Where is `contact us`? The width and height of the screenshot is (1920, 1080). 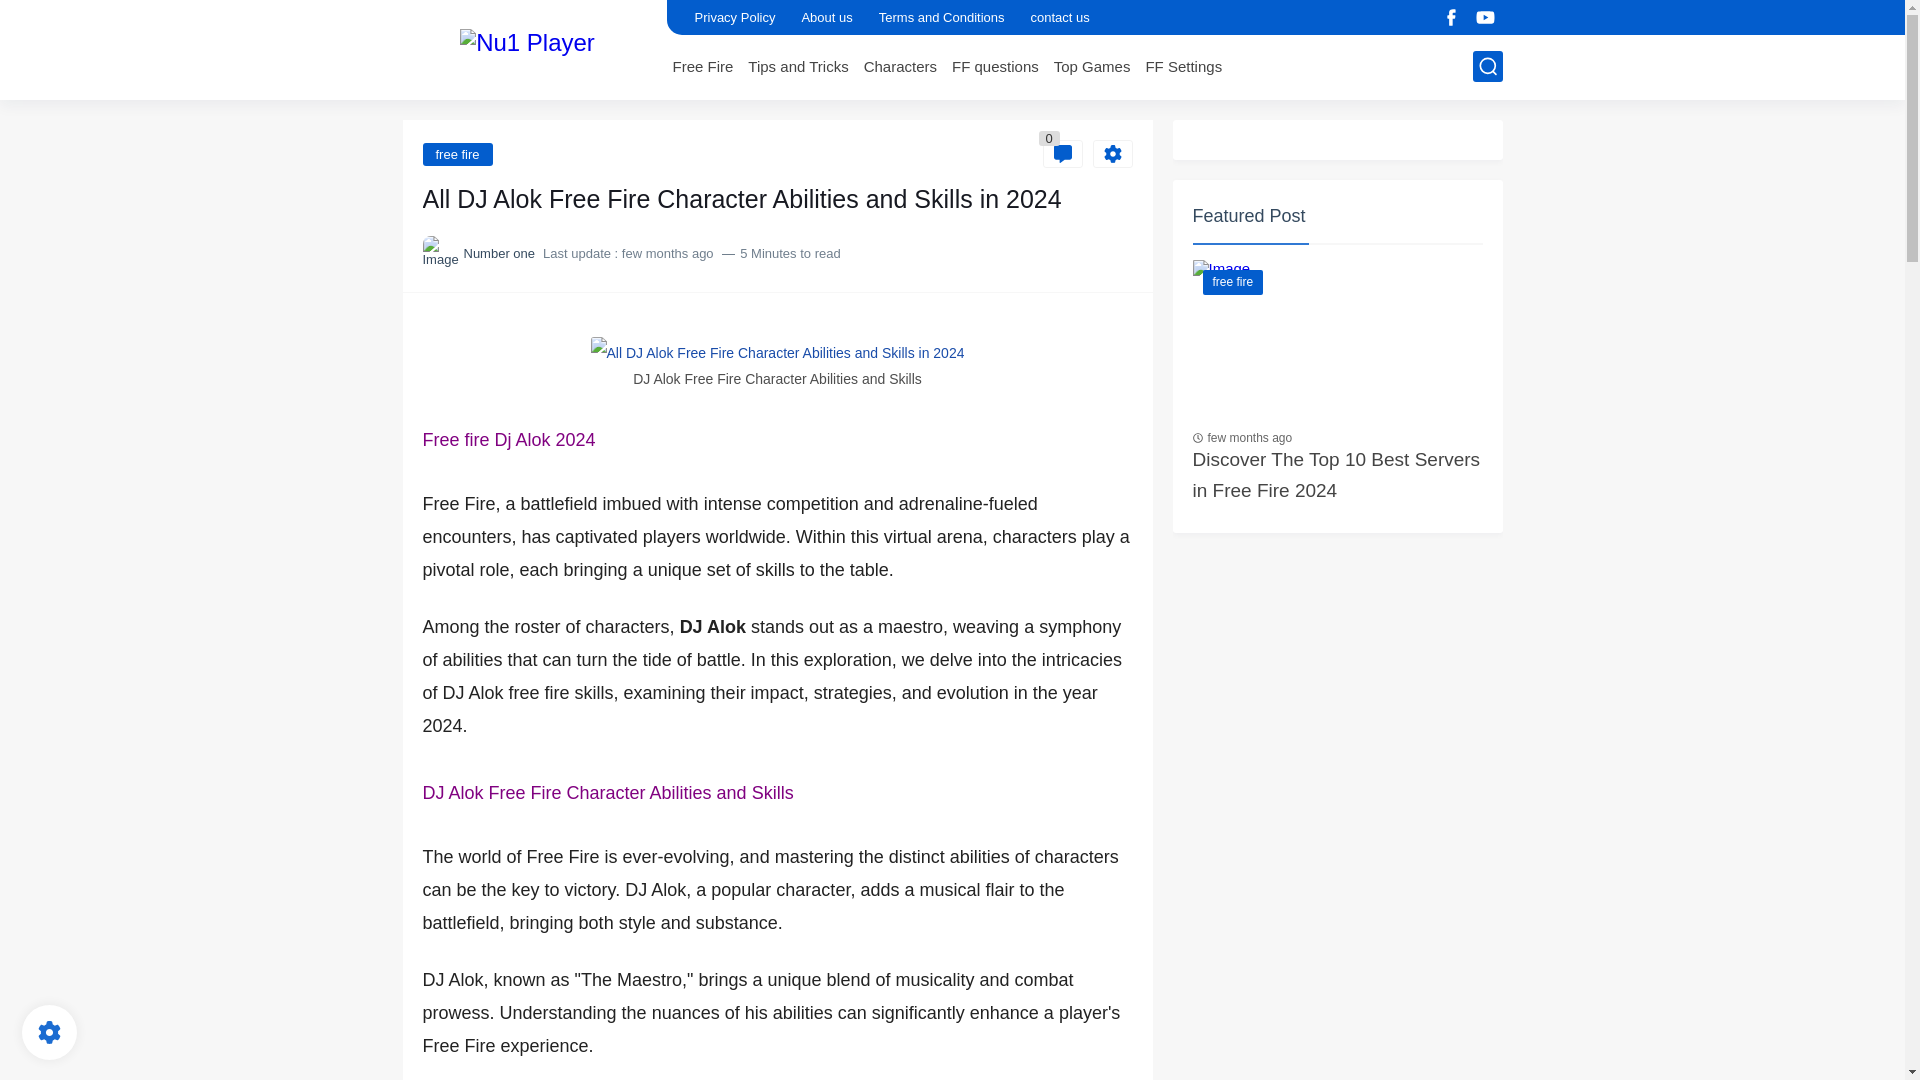
contact us is located at coordinates (1058, 17).